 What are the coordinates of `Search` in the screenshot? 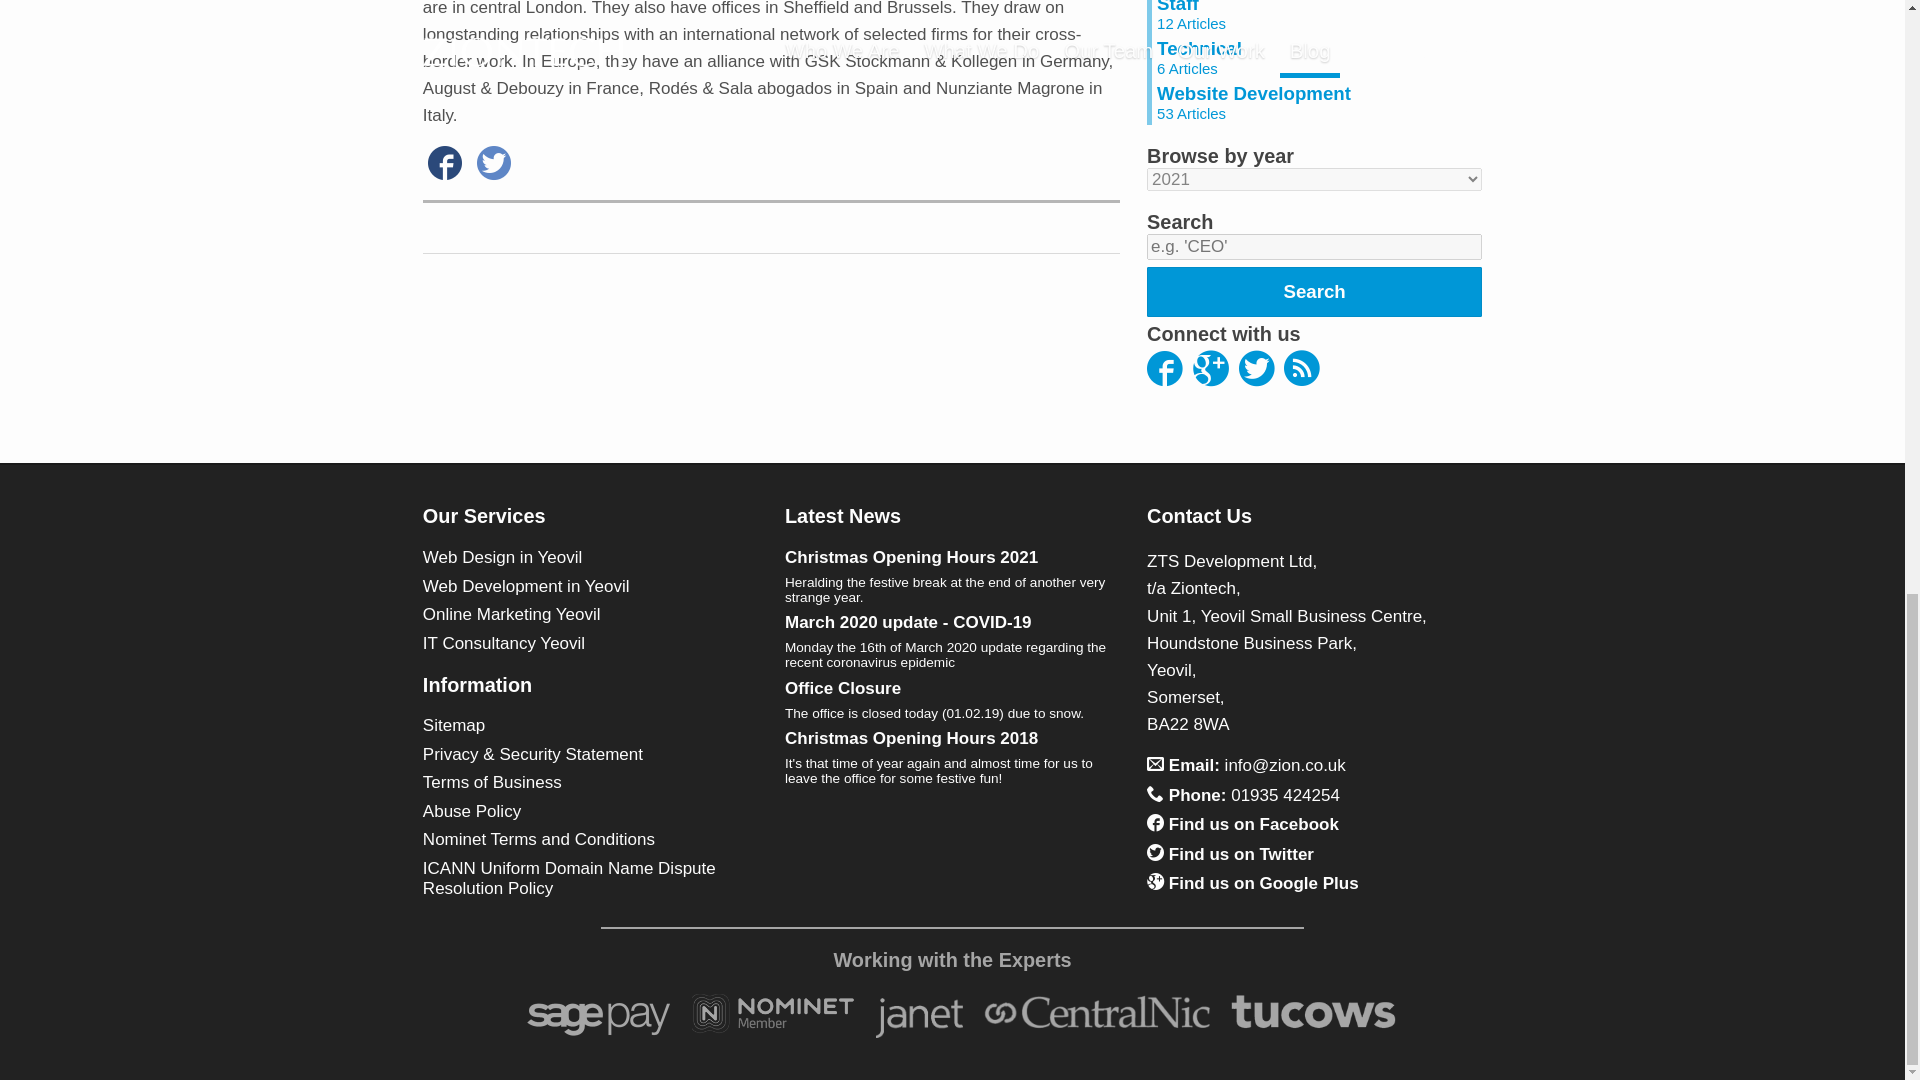 It's located at (590, 614).